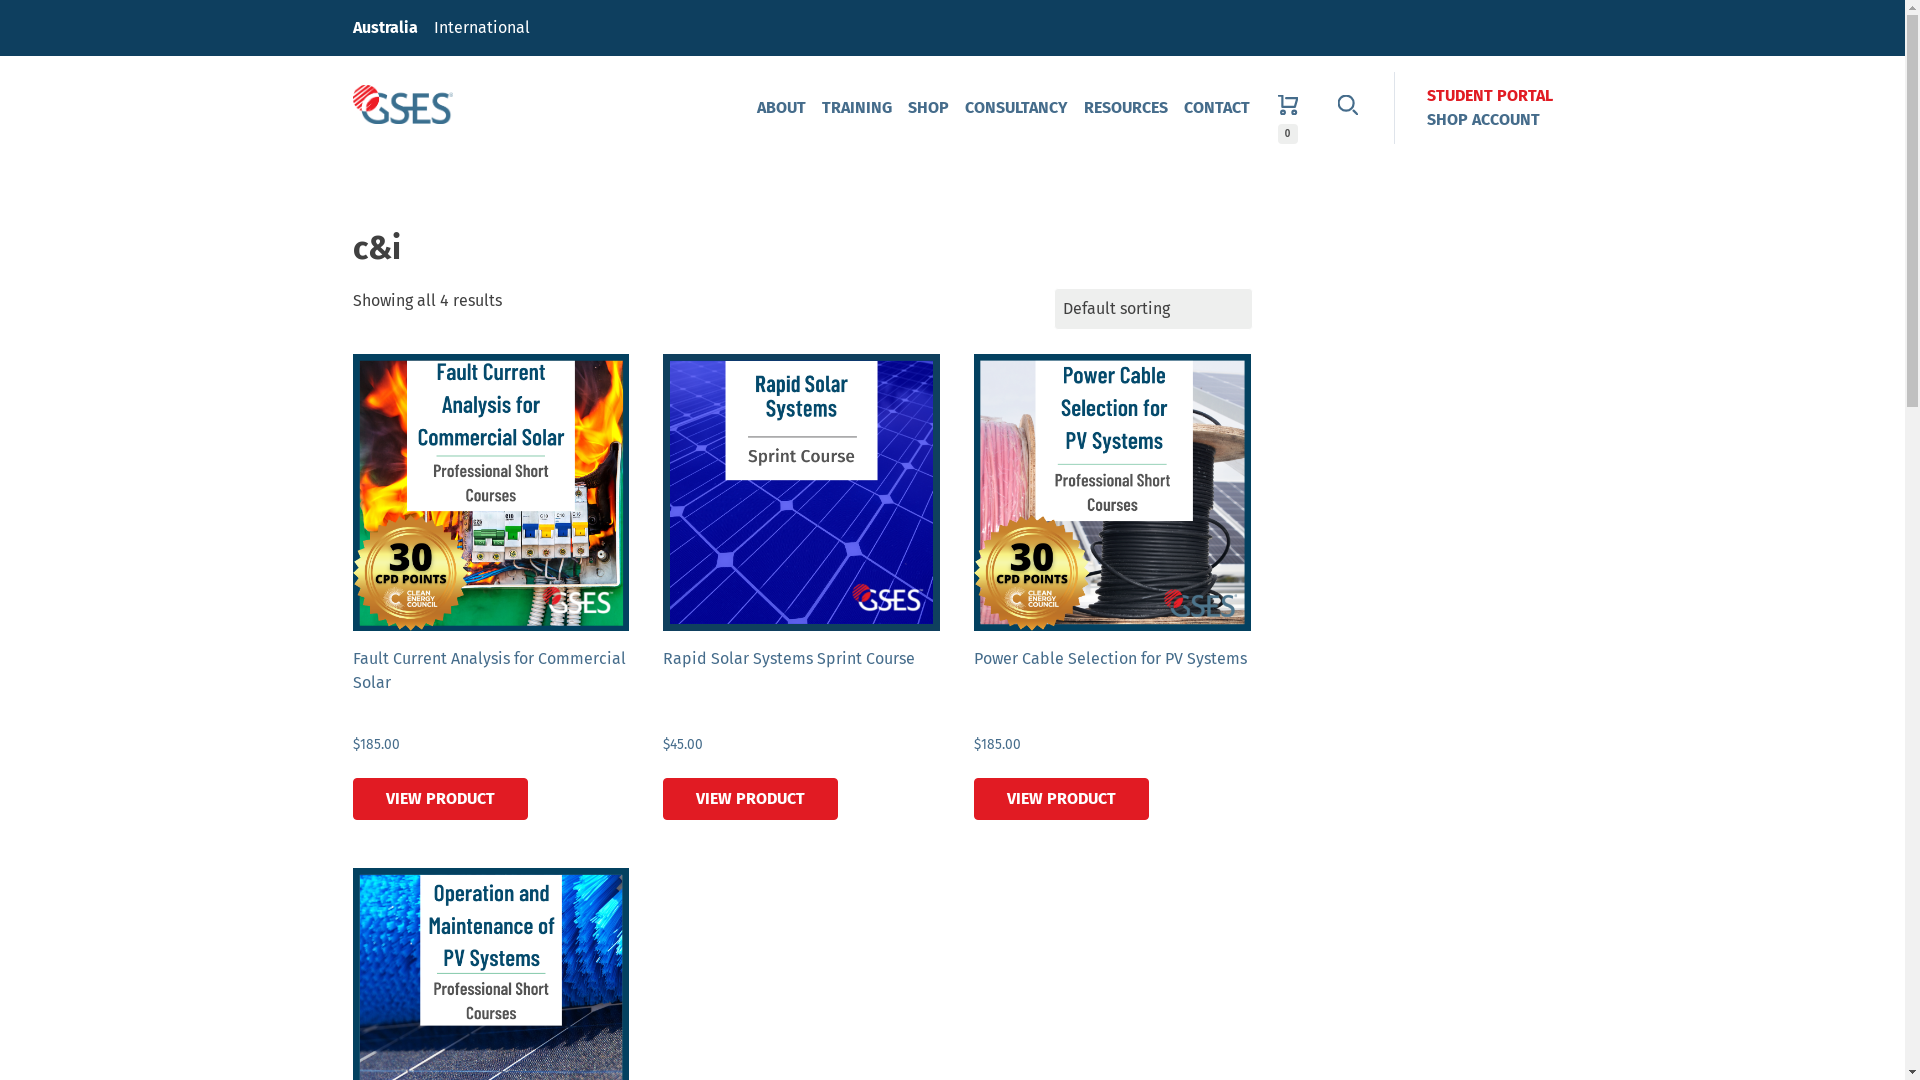 The height and width of the screenshot is (1080, 1920). What do you see at coordinates (1489, 96) in the screenshot?
I see `STUDENT PORTAL` at bounding box center [1489, 96].